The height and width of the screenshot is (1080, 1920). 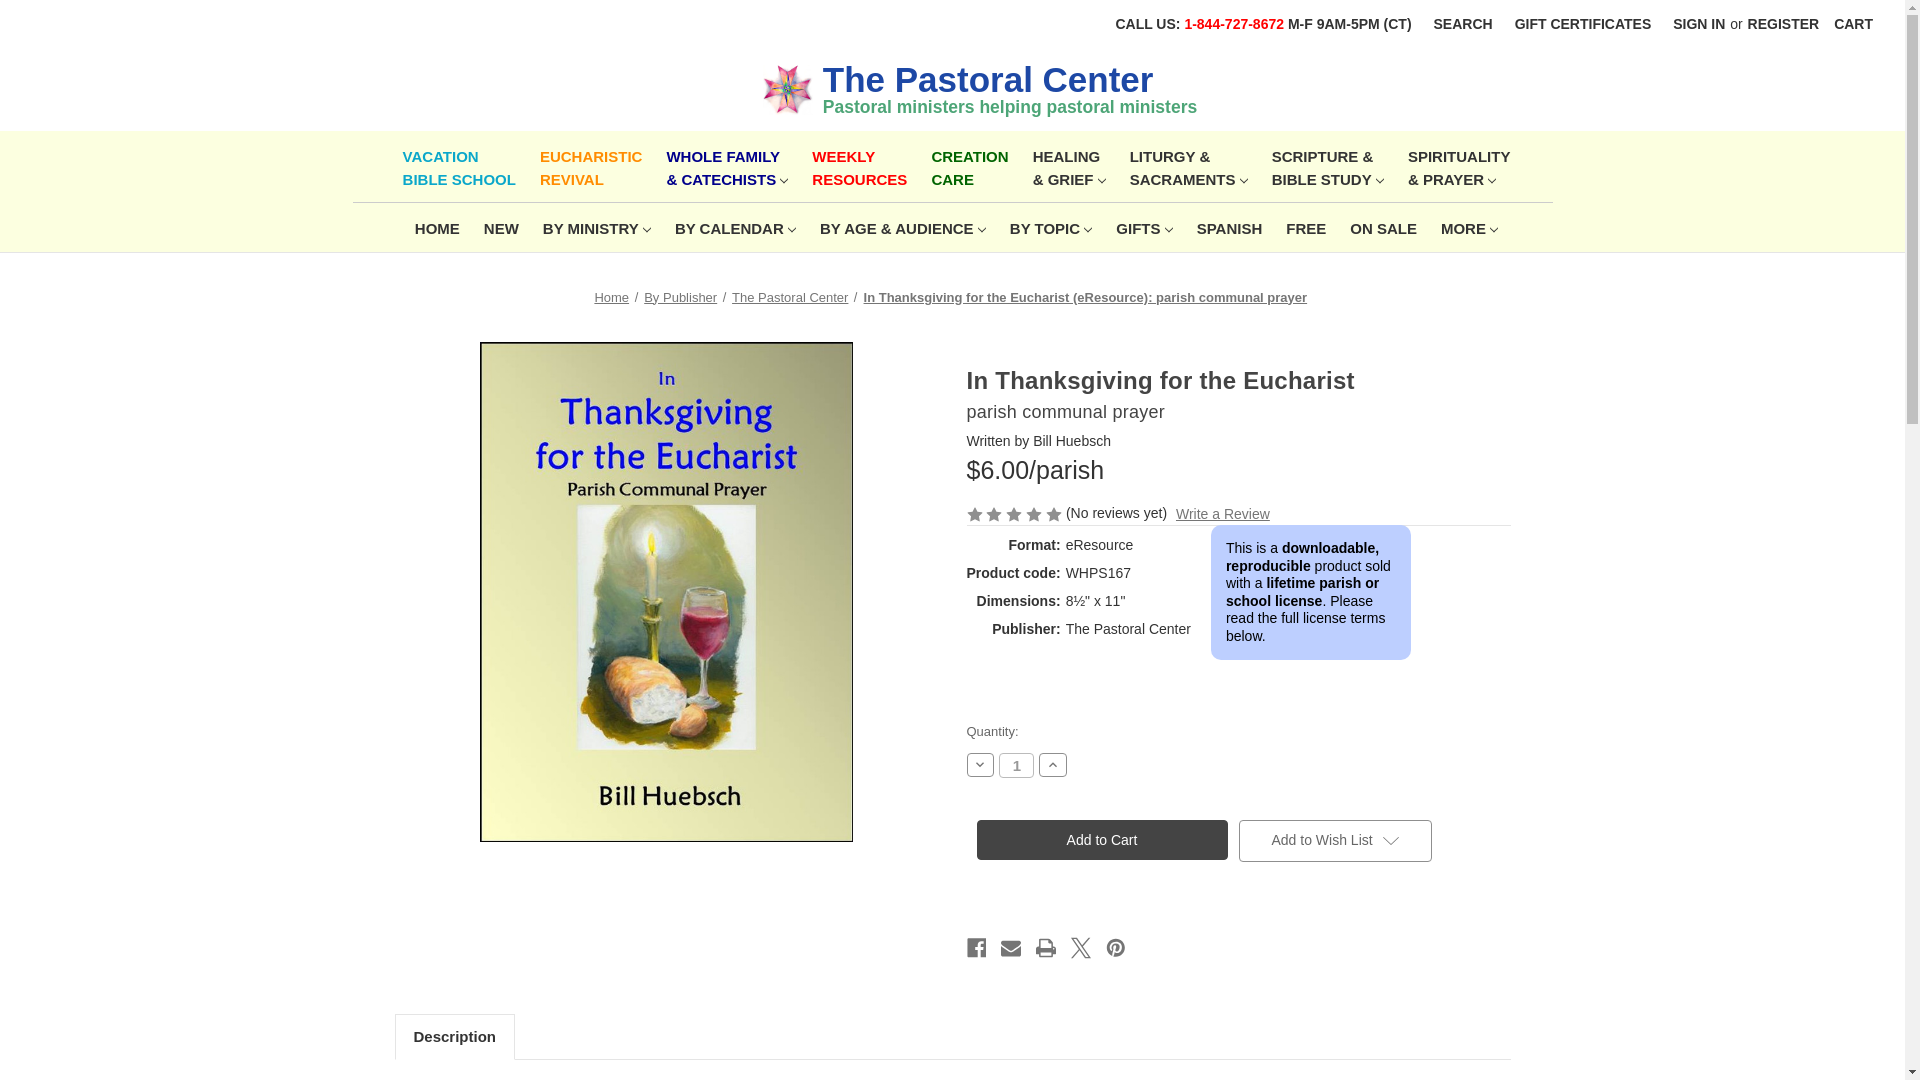 What do you see at coordinates (1016, 764) in the screenshot?
I see `1` at bounding box center [1016, 764].